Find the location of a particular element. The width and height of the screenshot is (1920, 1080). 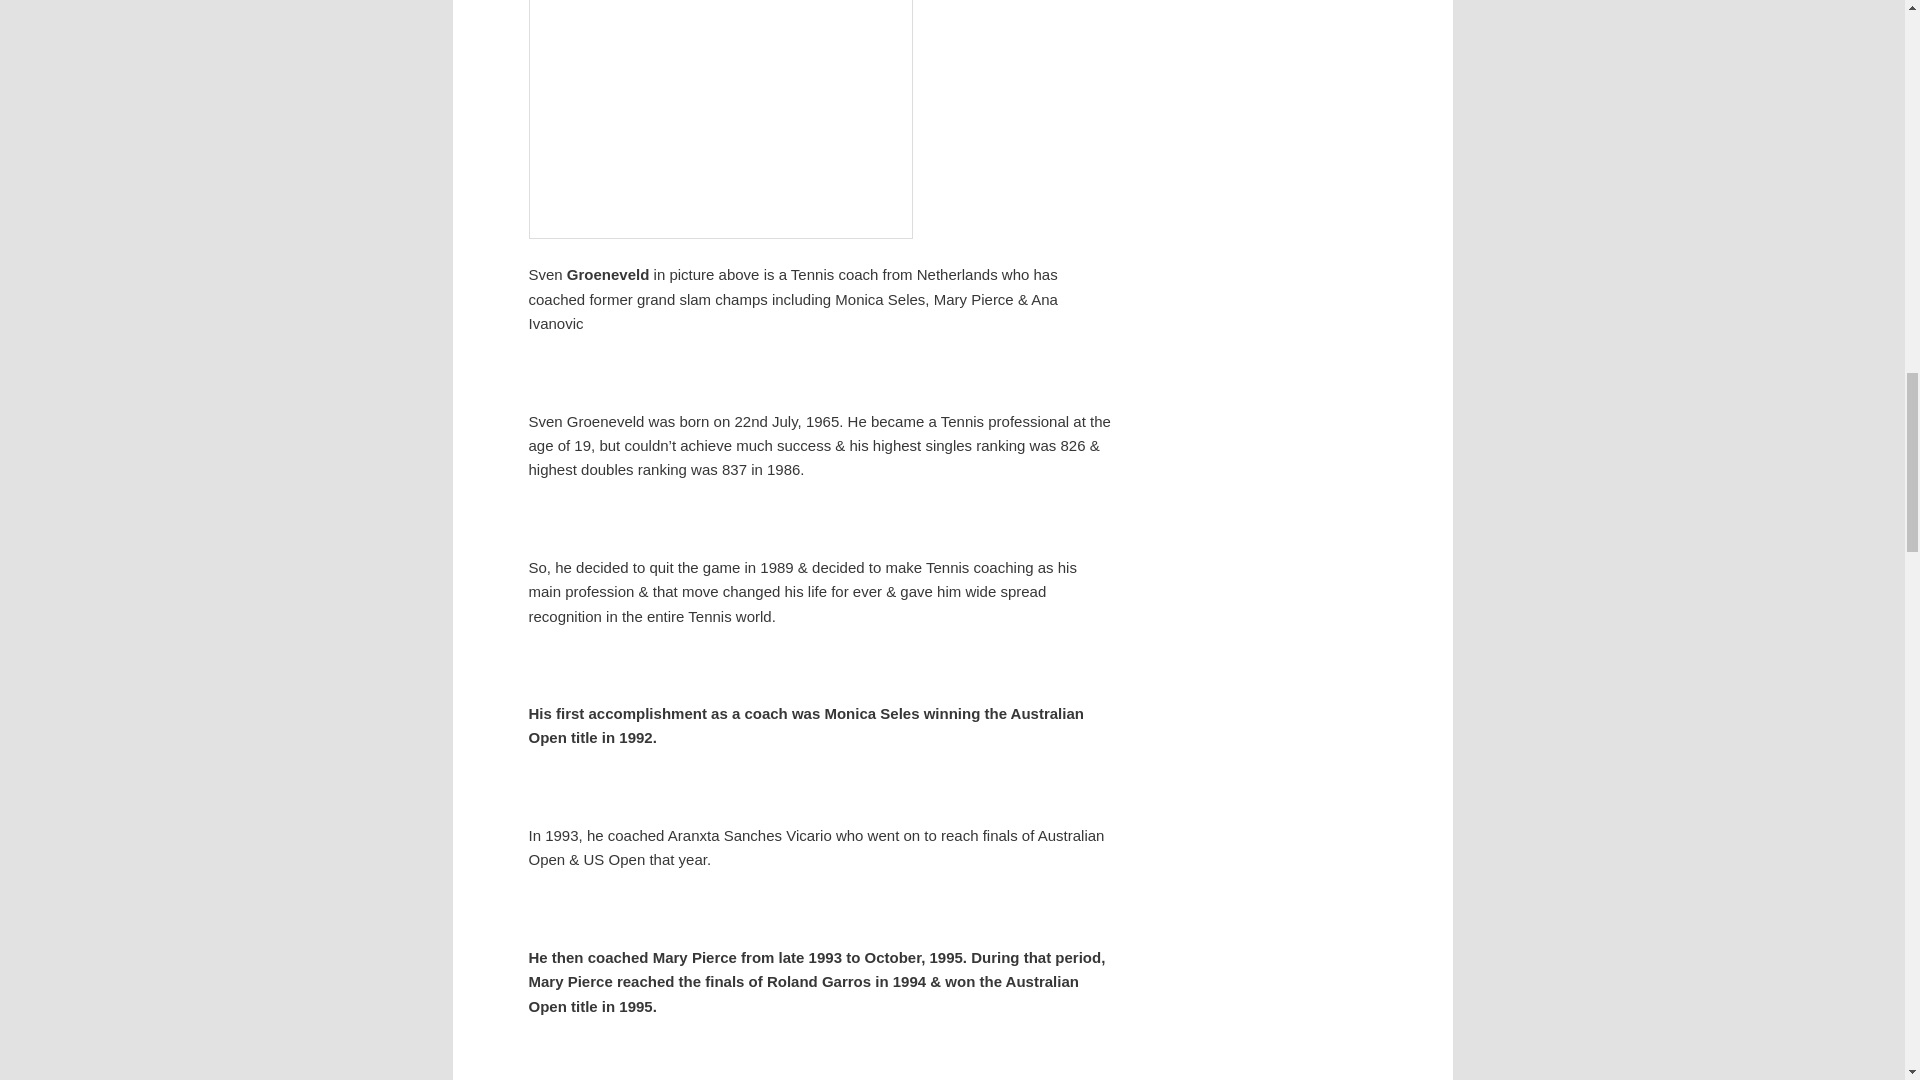

sven is located at coordinates (720, 119).